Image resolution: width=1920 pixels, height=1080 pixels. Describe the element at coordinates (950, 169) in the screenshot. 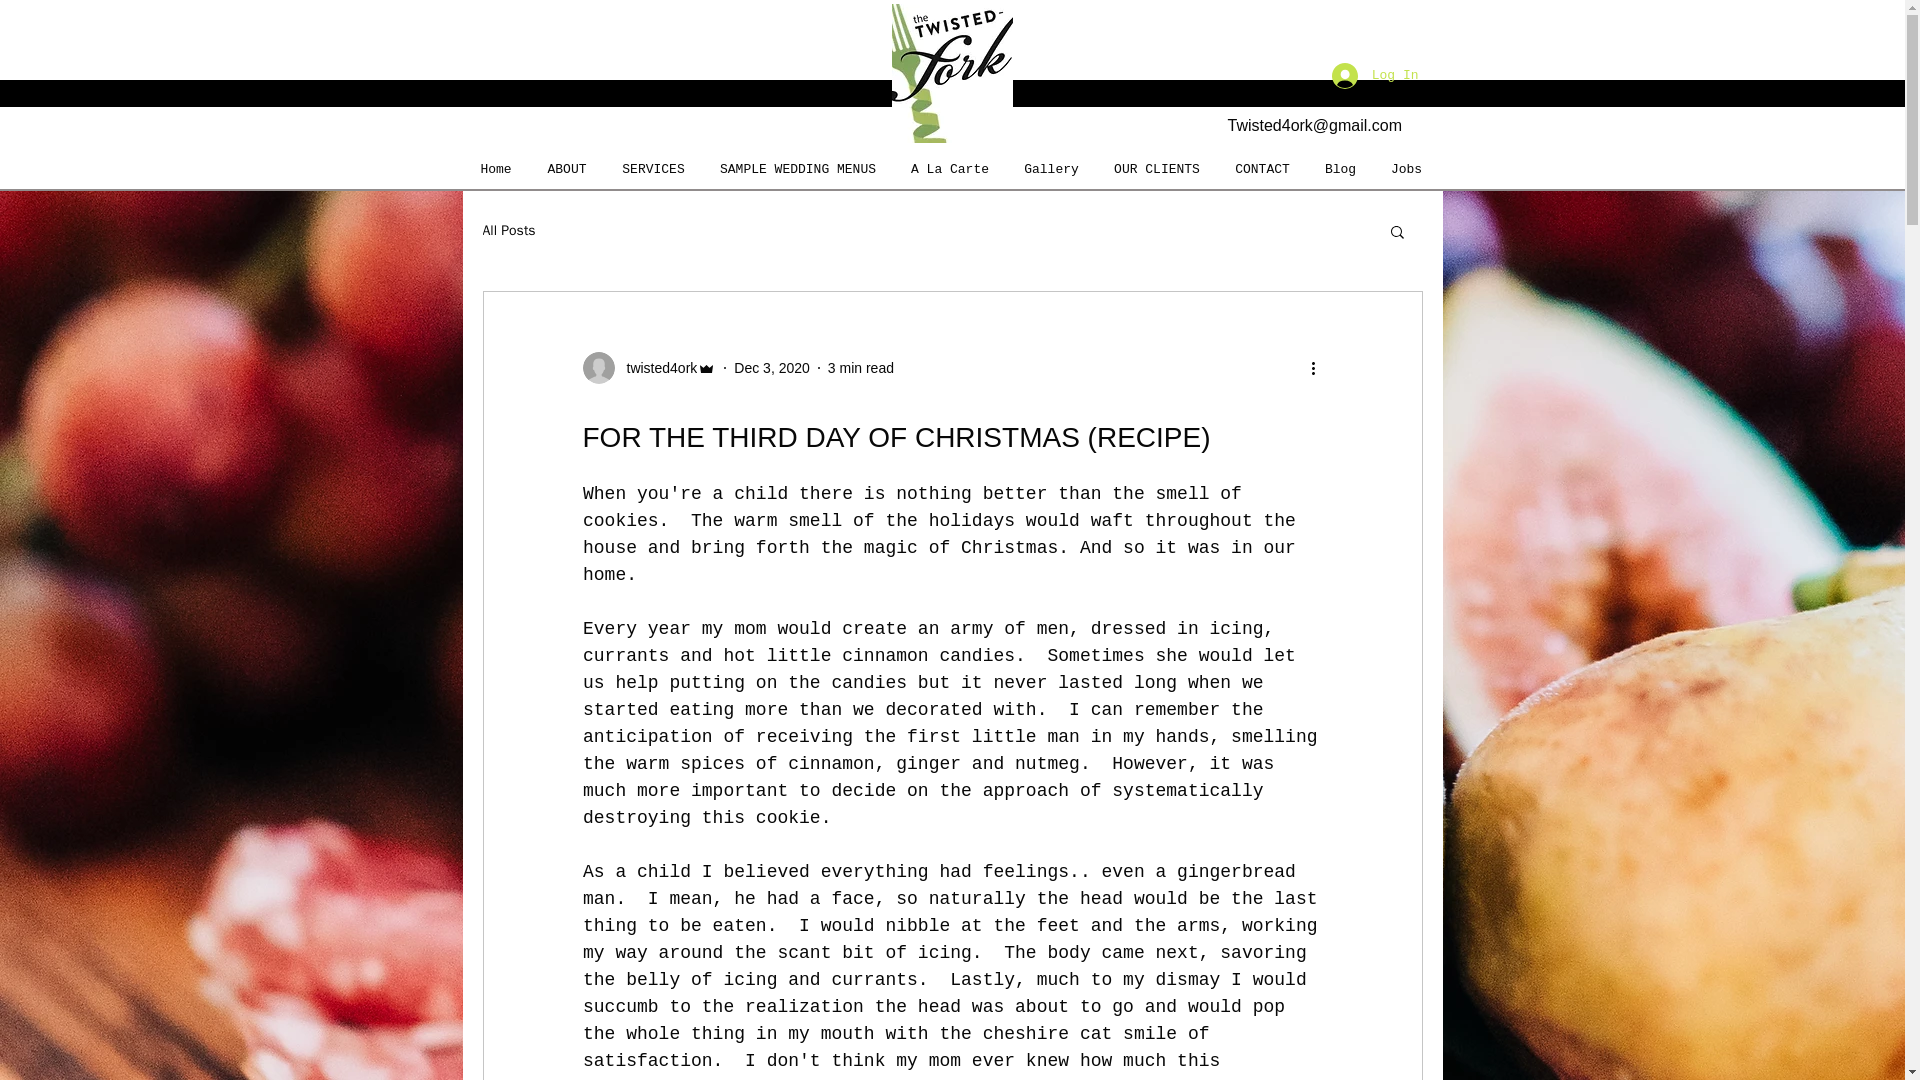

I see `A La Carte` at that location.